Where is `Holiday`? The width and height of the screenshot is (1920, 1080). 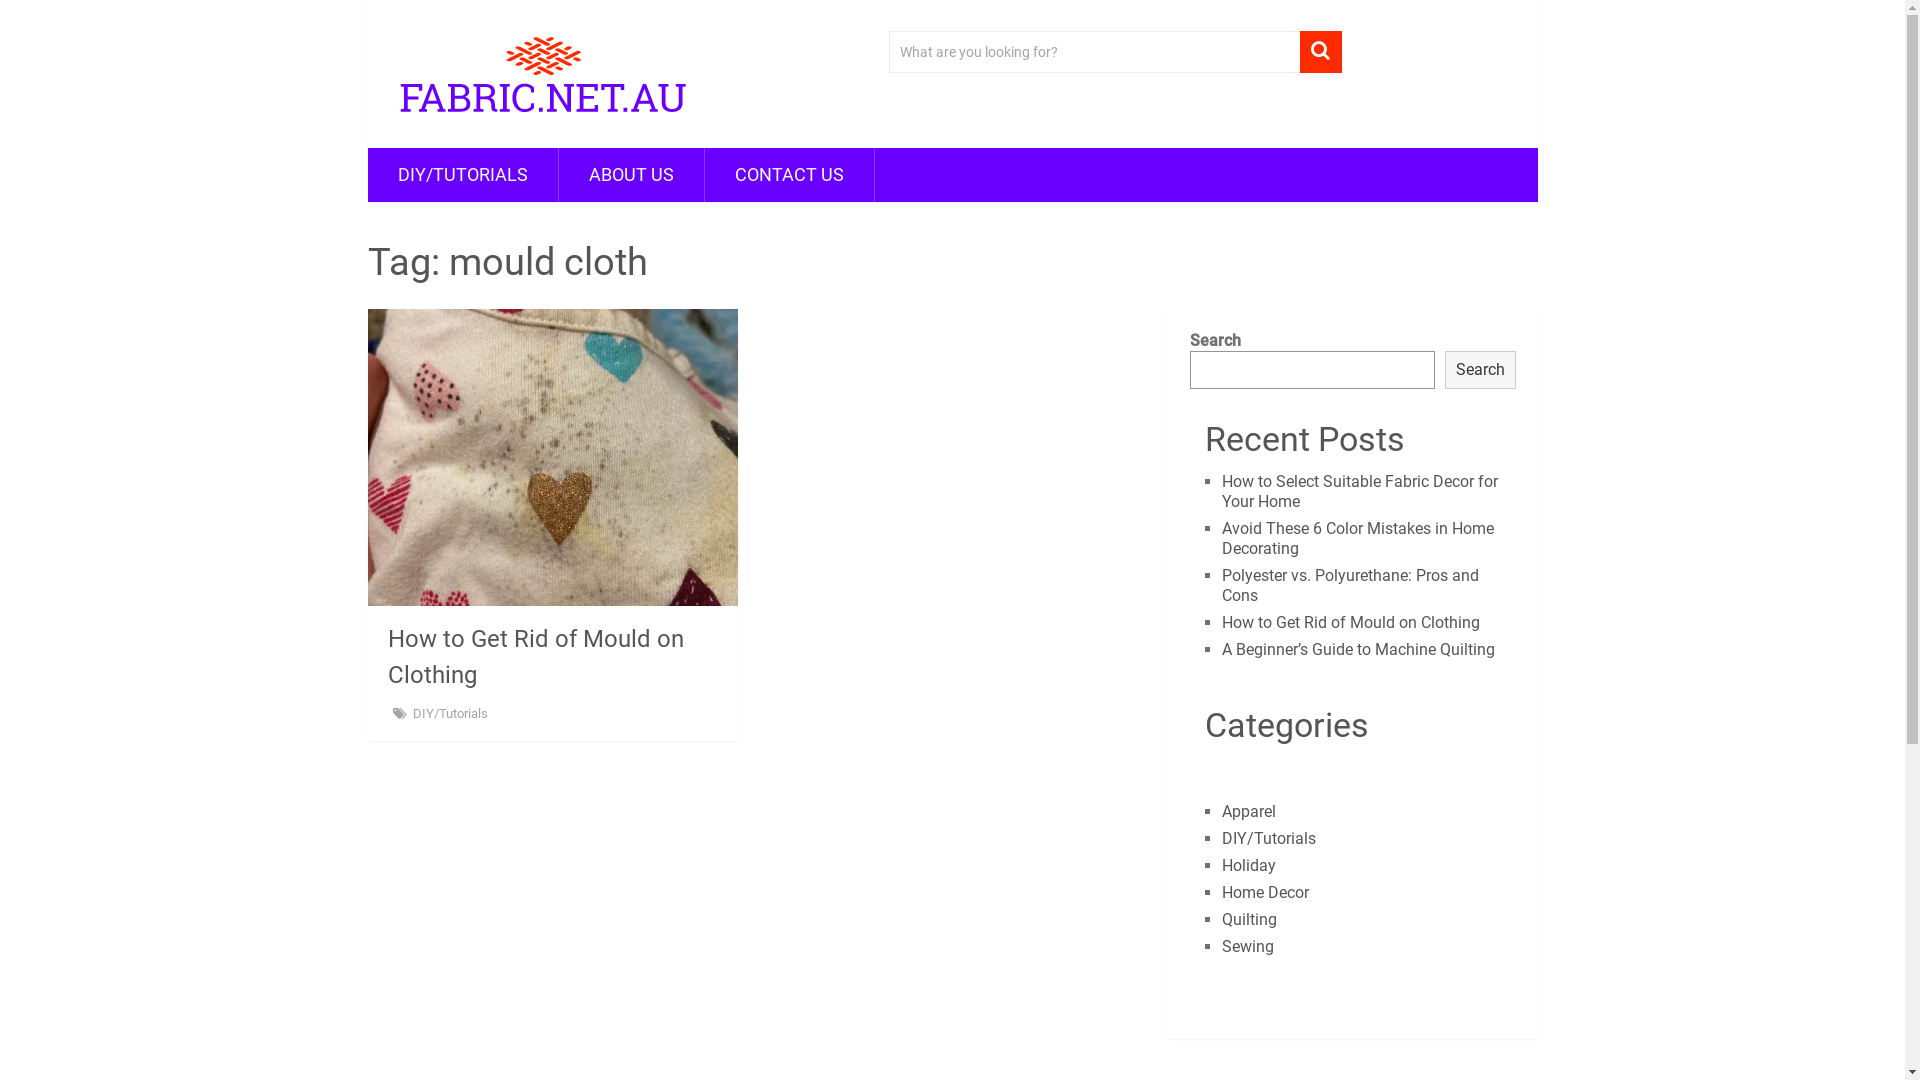
Holiday is located at coordinates (1249, 866).